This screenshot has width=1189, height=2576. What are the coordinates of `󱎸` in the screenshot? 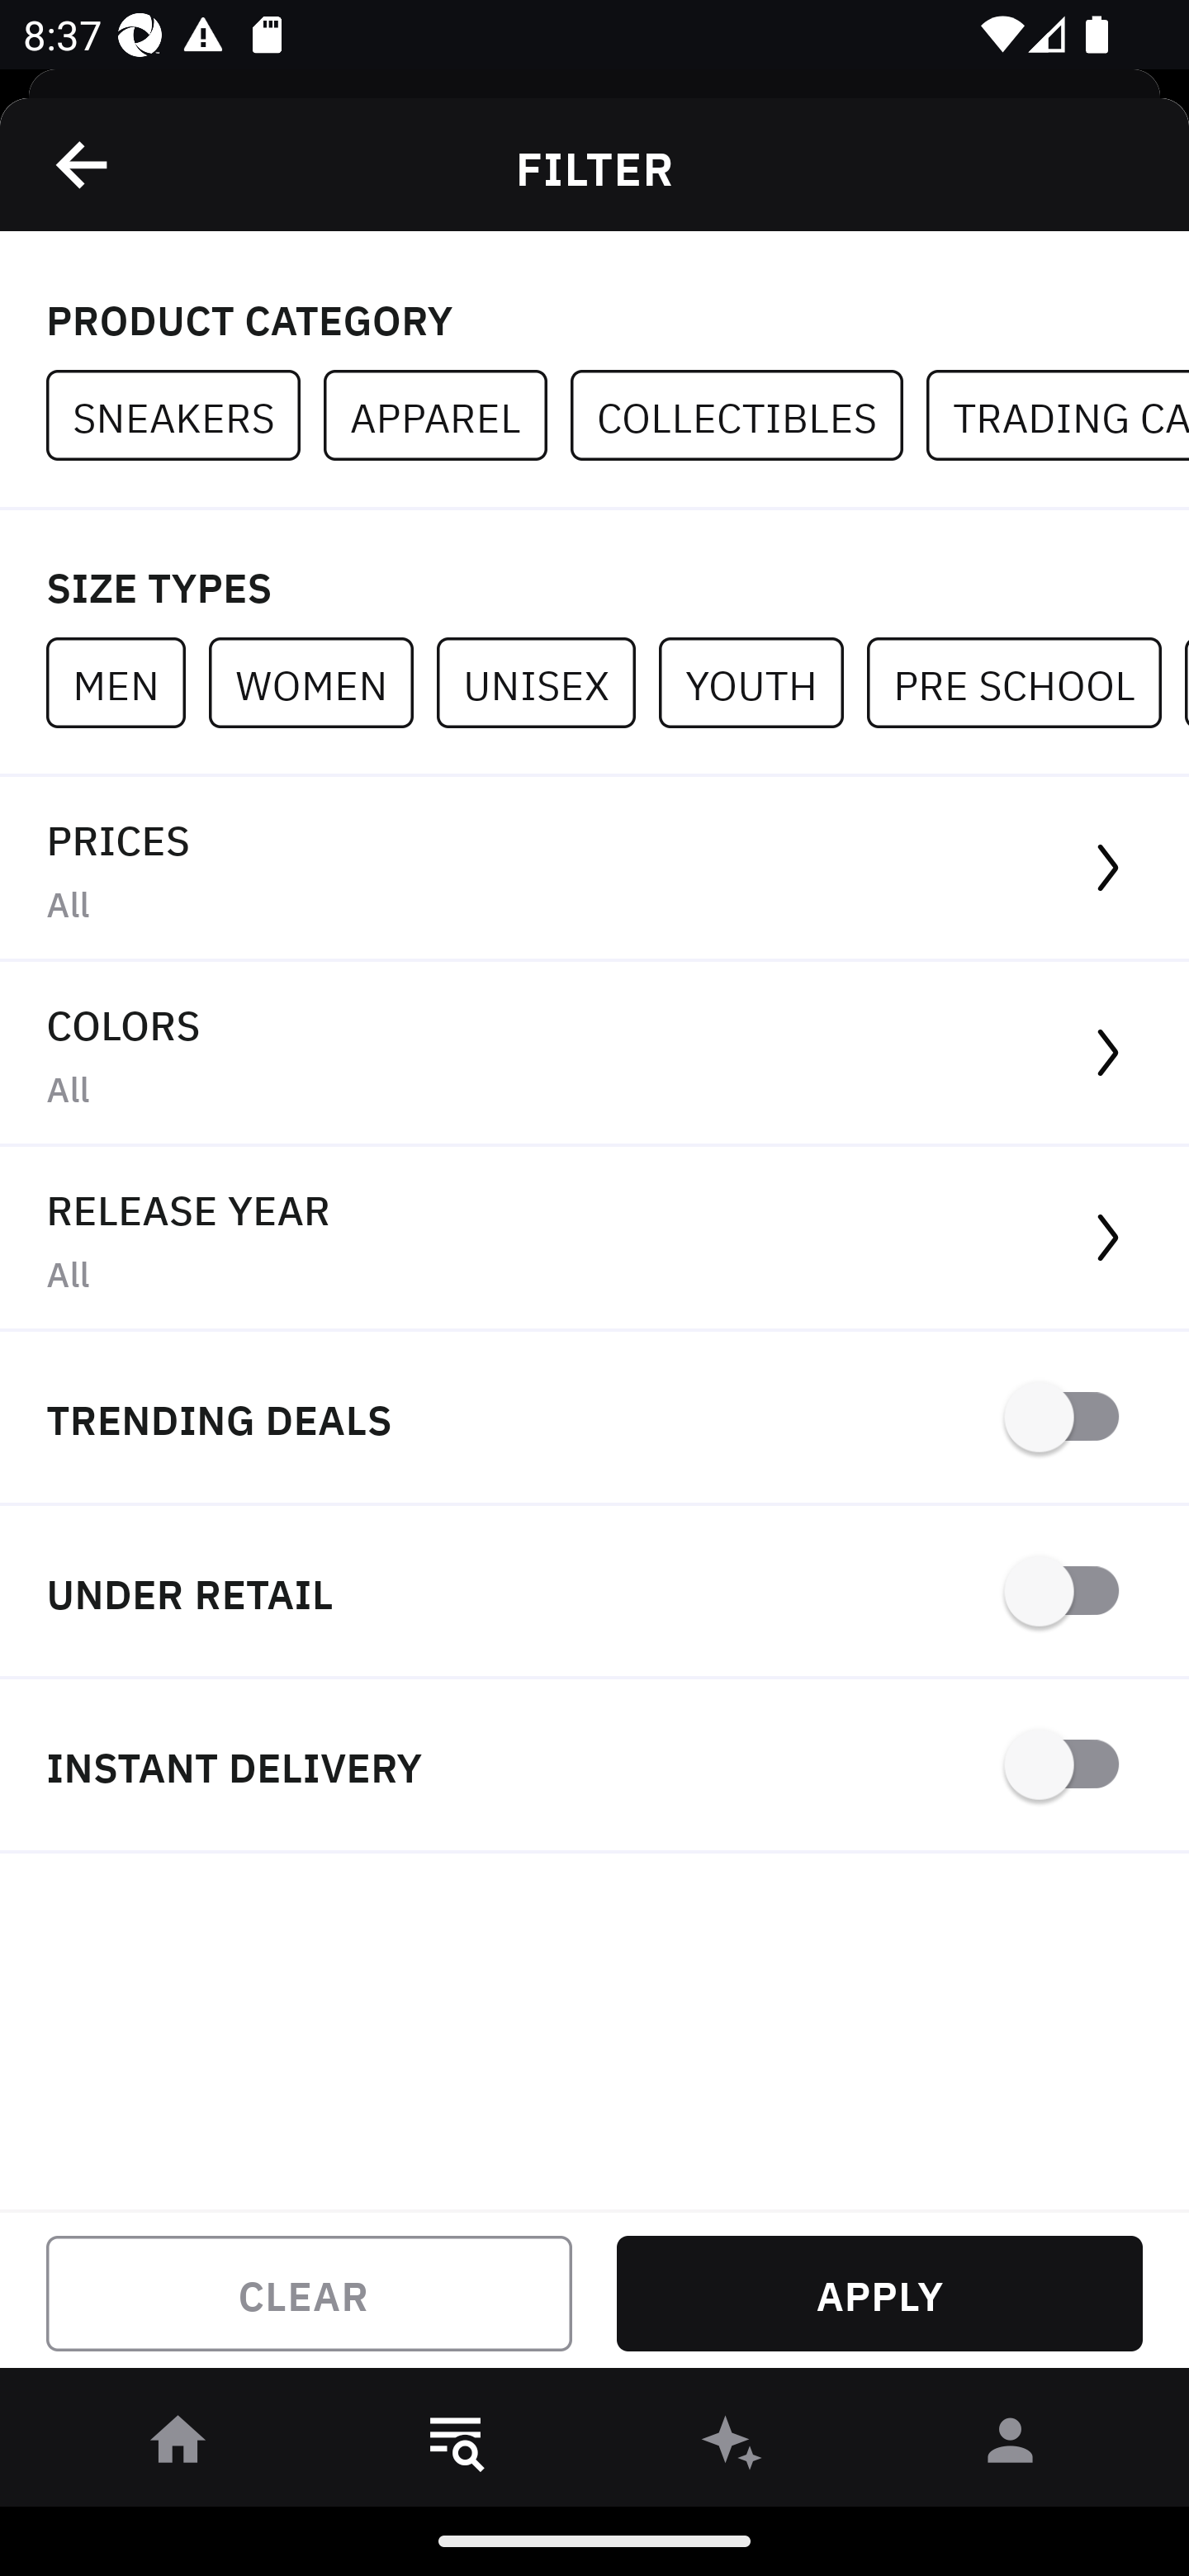 It's located at (456, 2446).